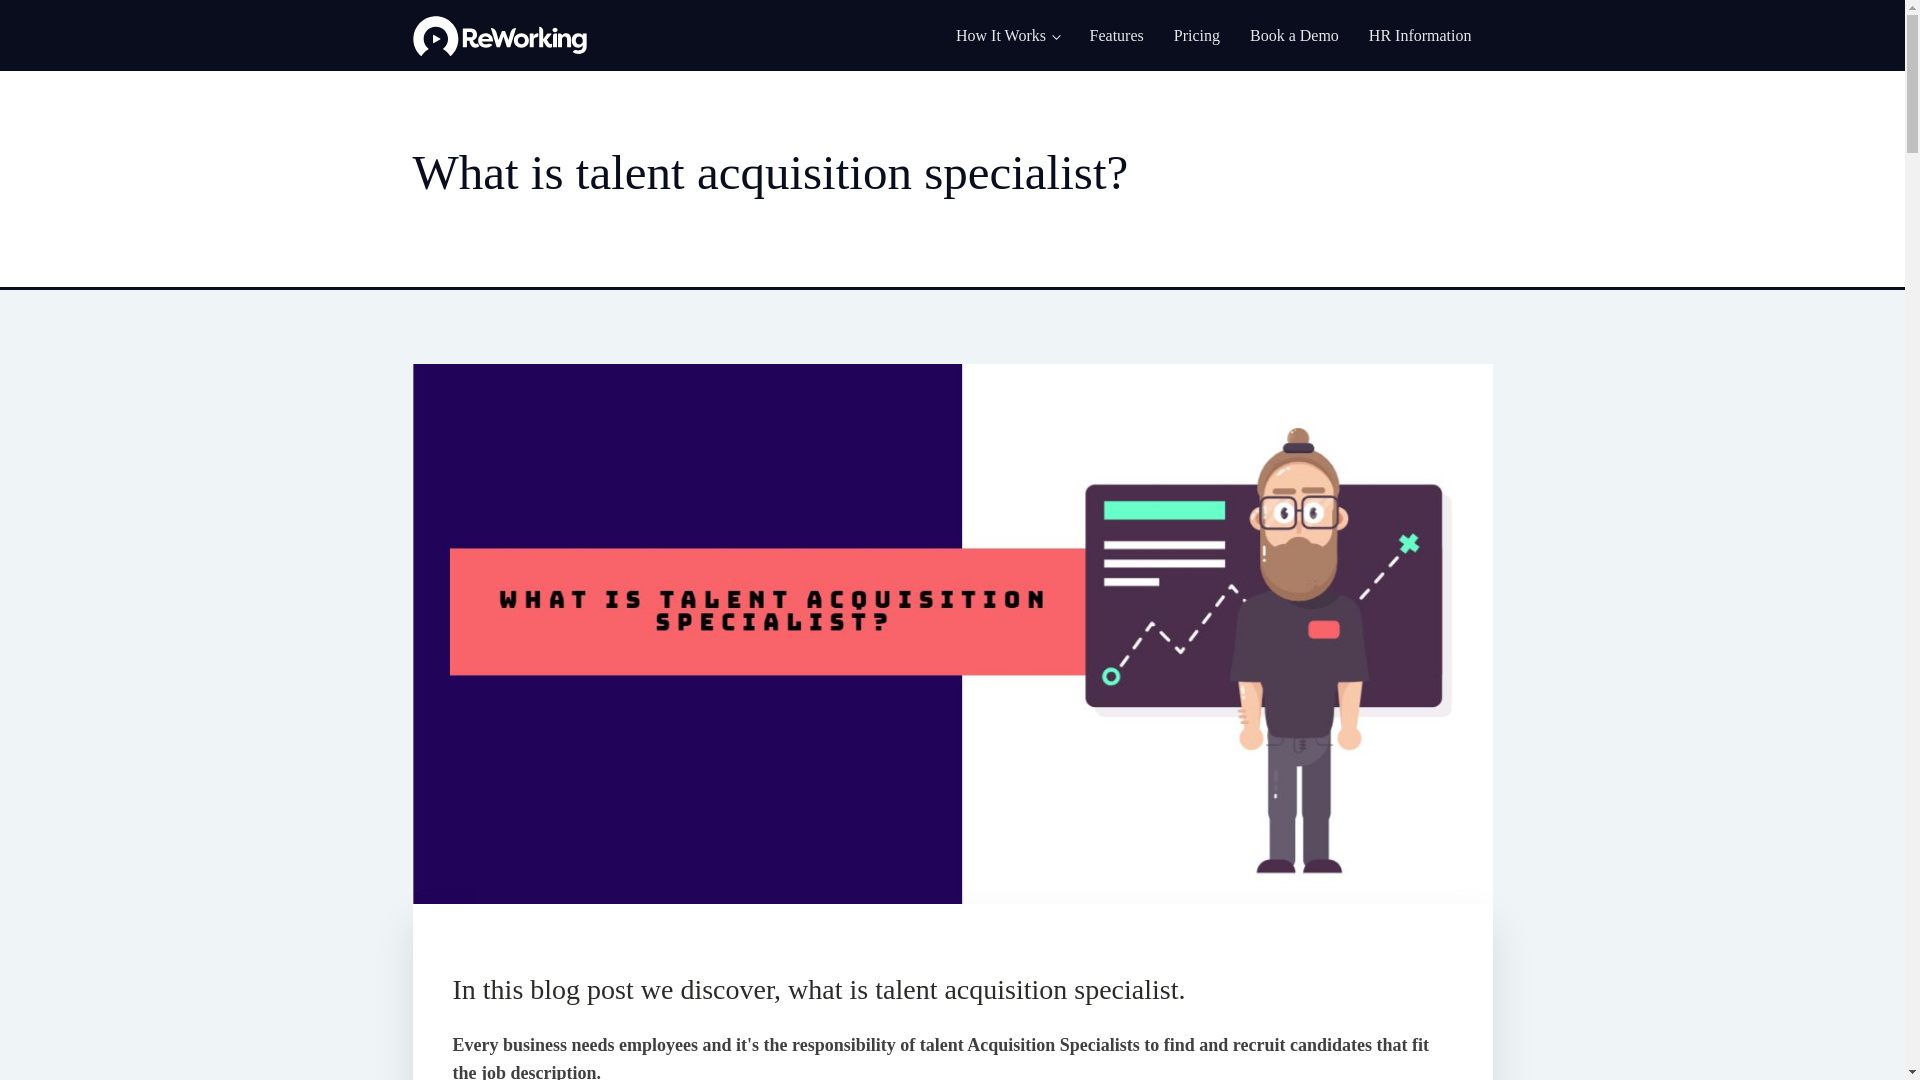  I want to click on HR Information, so click(1420, 36).